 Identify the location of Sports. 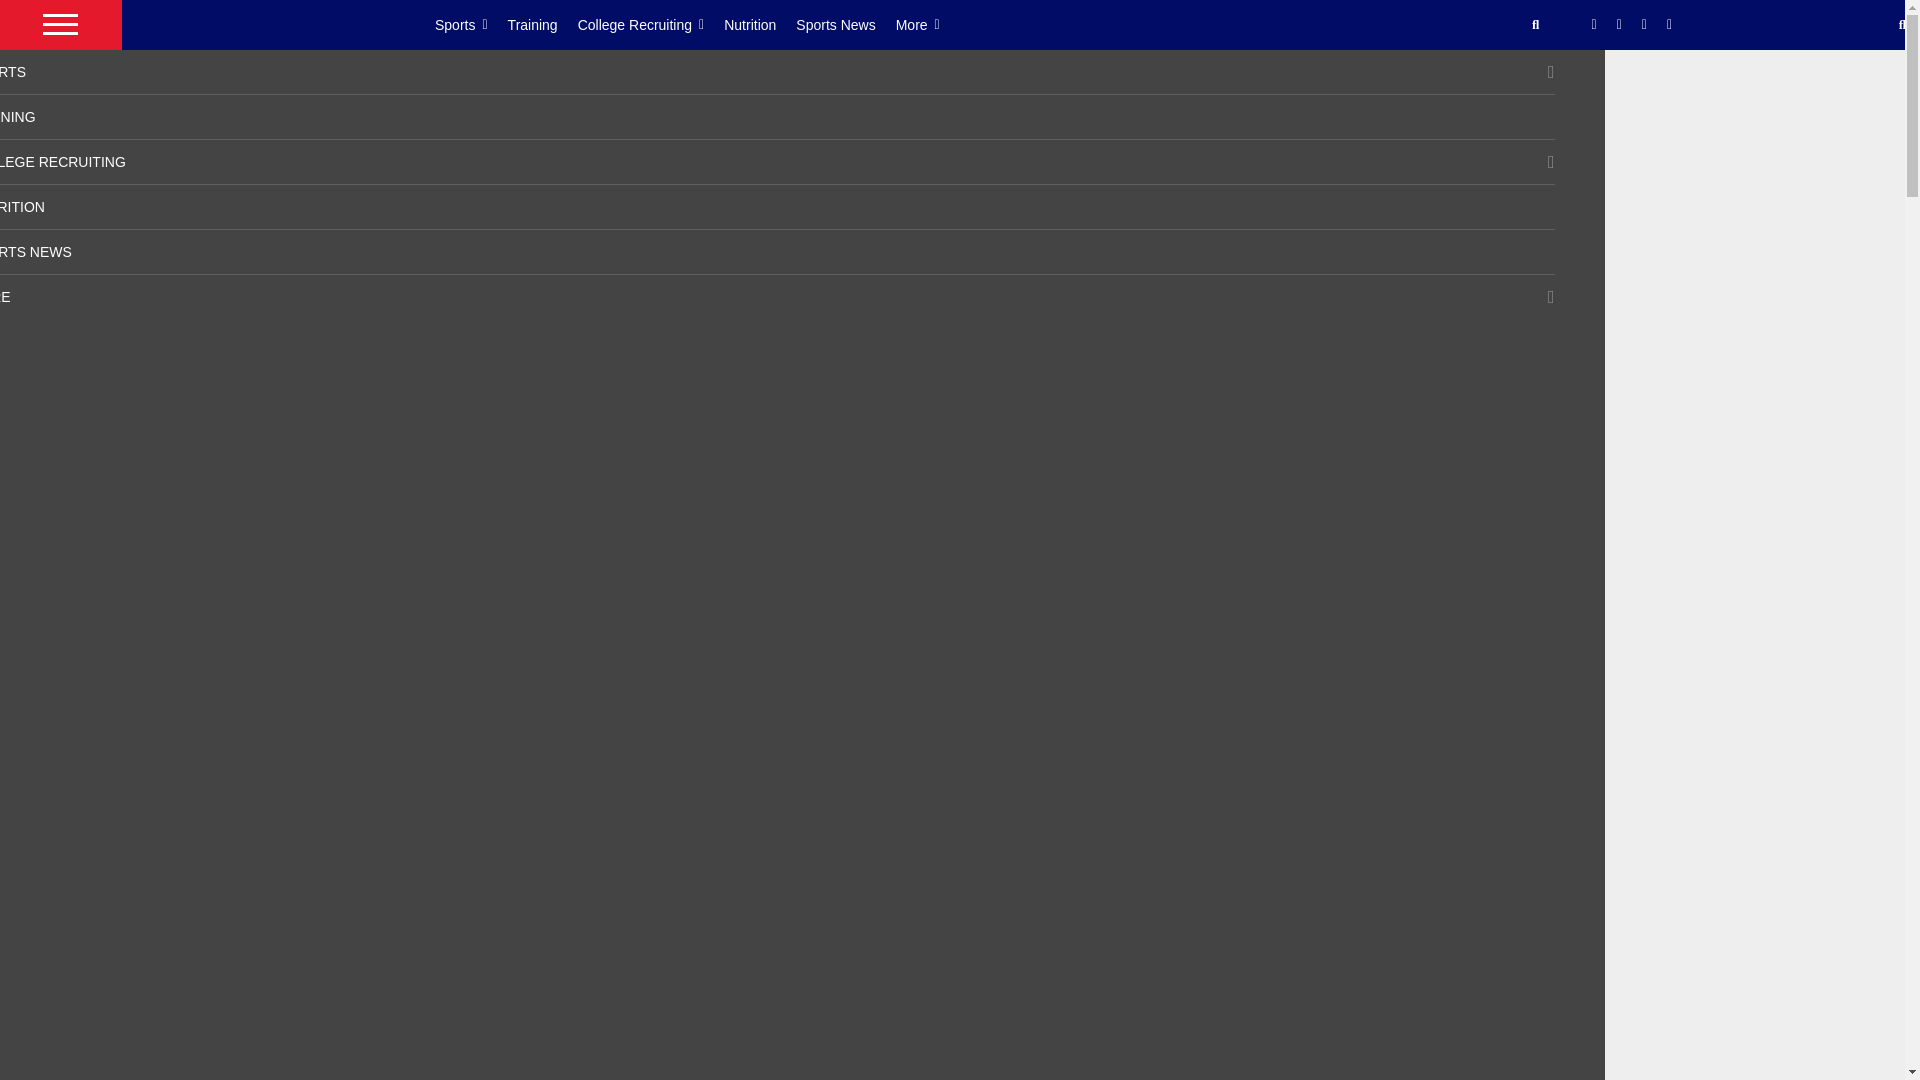
(472, 24).